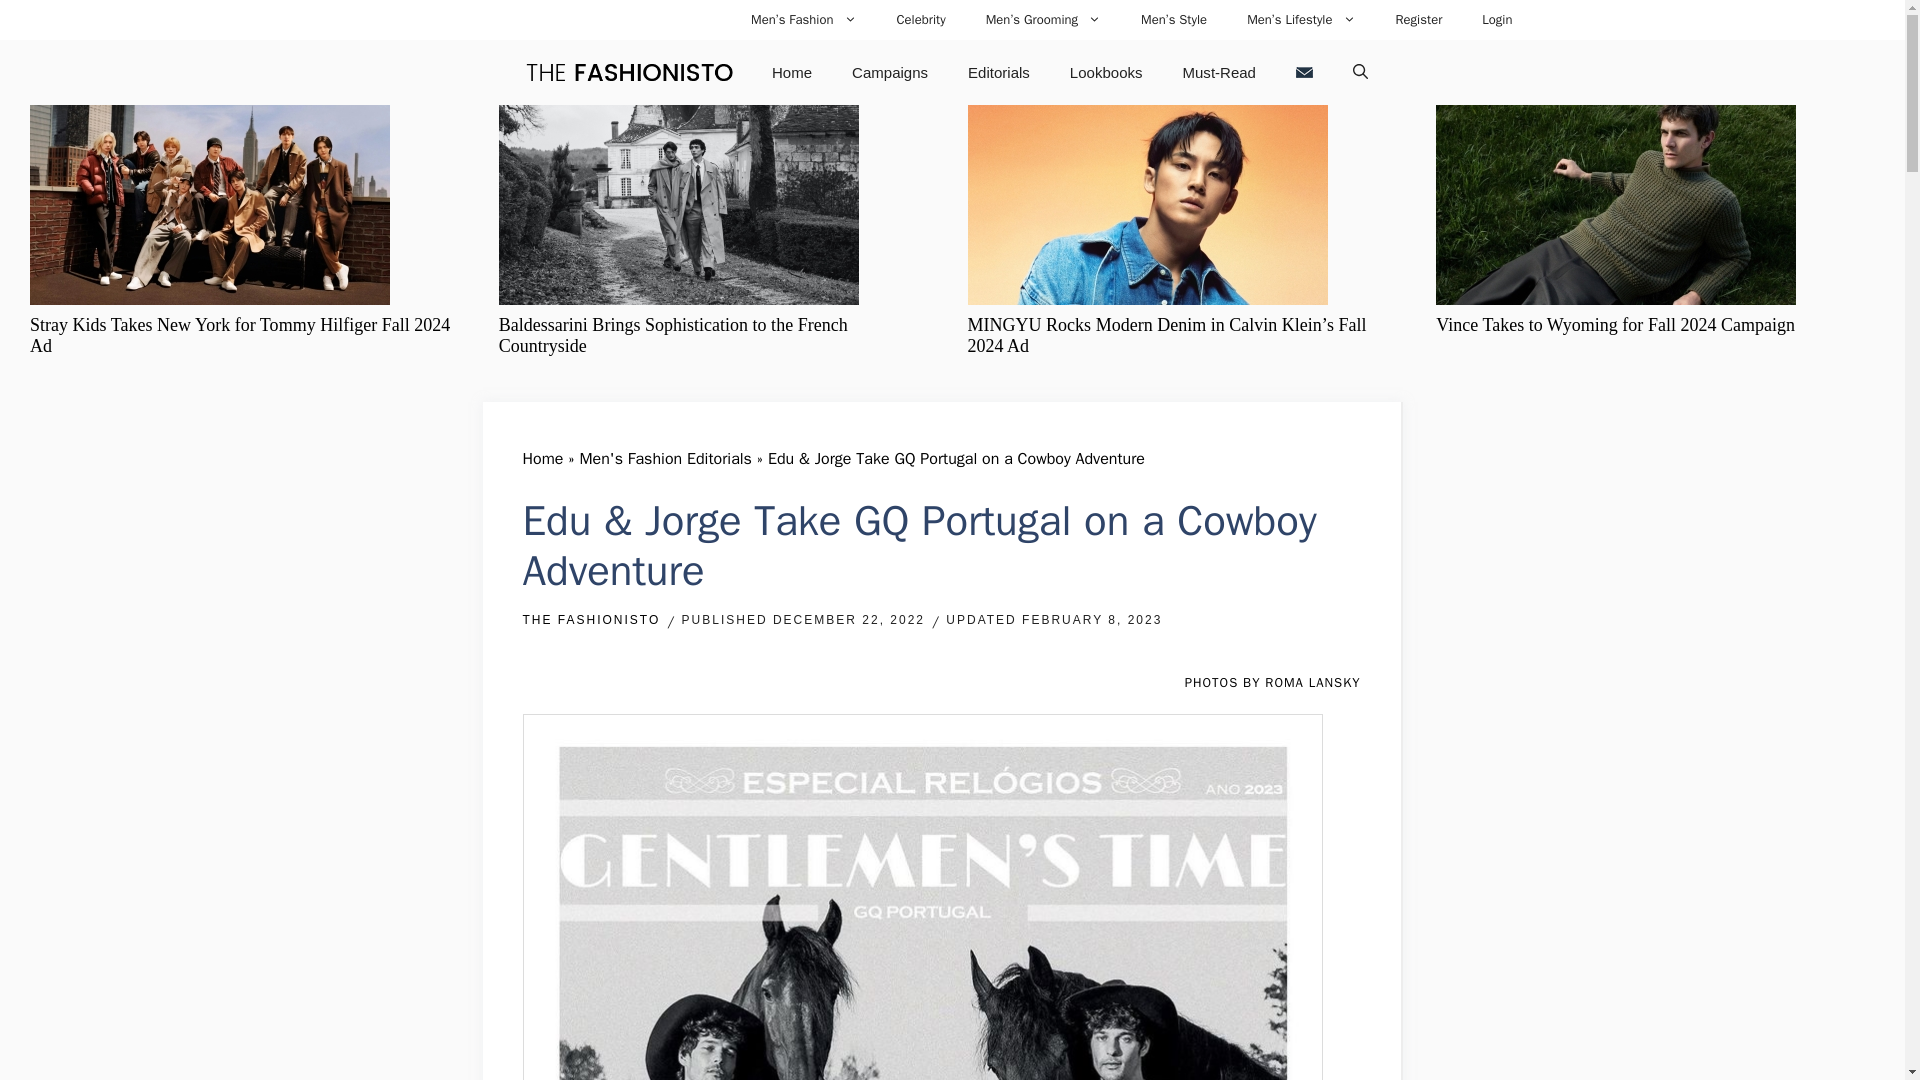  I want to click on Editorials, so click(999, 72).